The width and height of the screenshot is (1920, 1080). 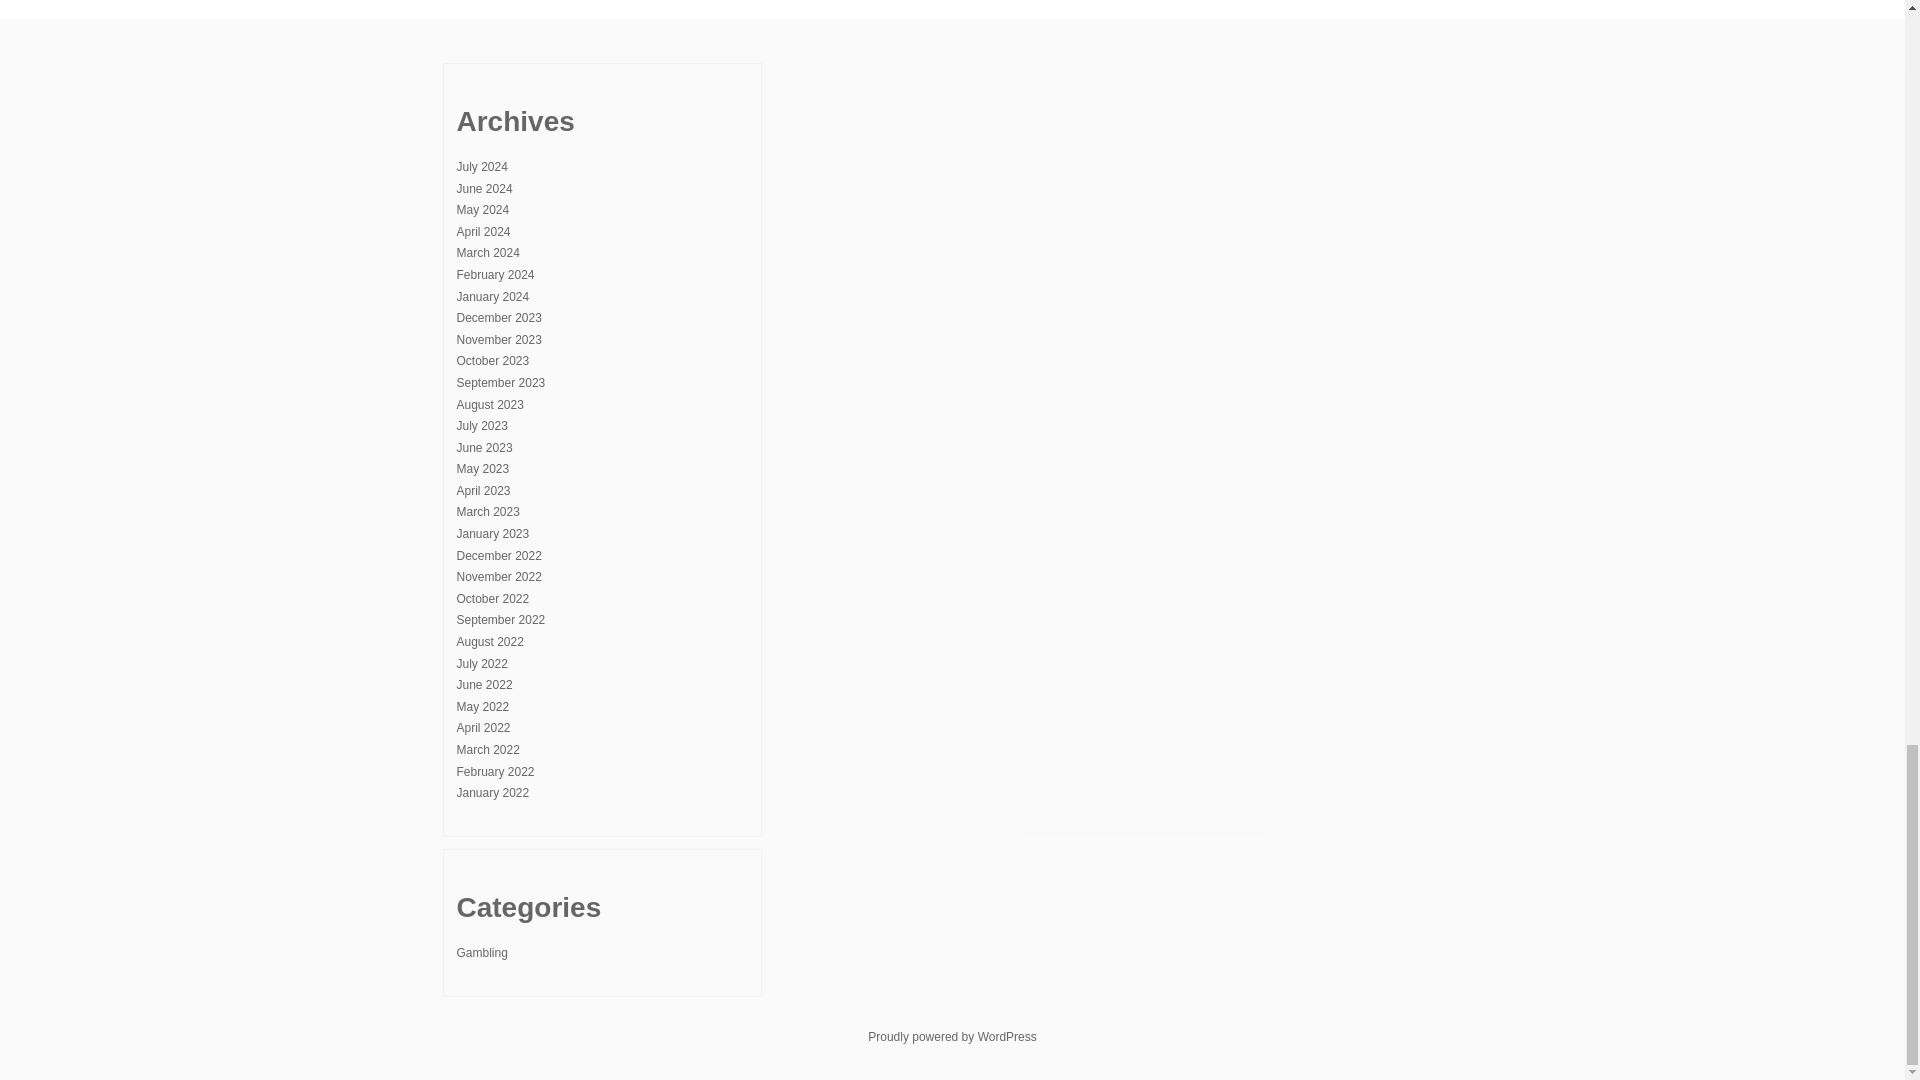 I want to click on May 2024, so click(x=482, y=210).